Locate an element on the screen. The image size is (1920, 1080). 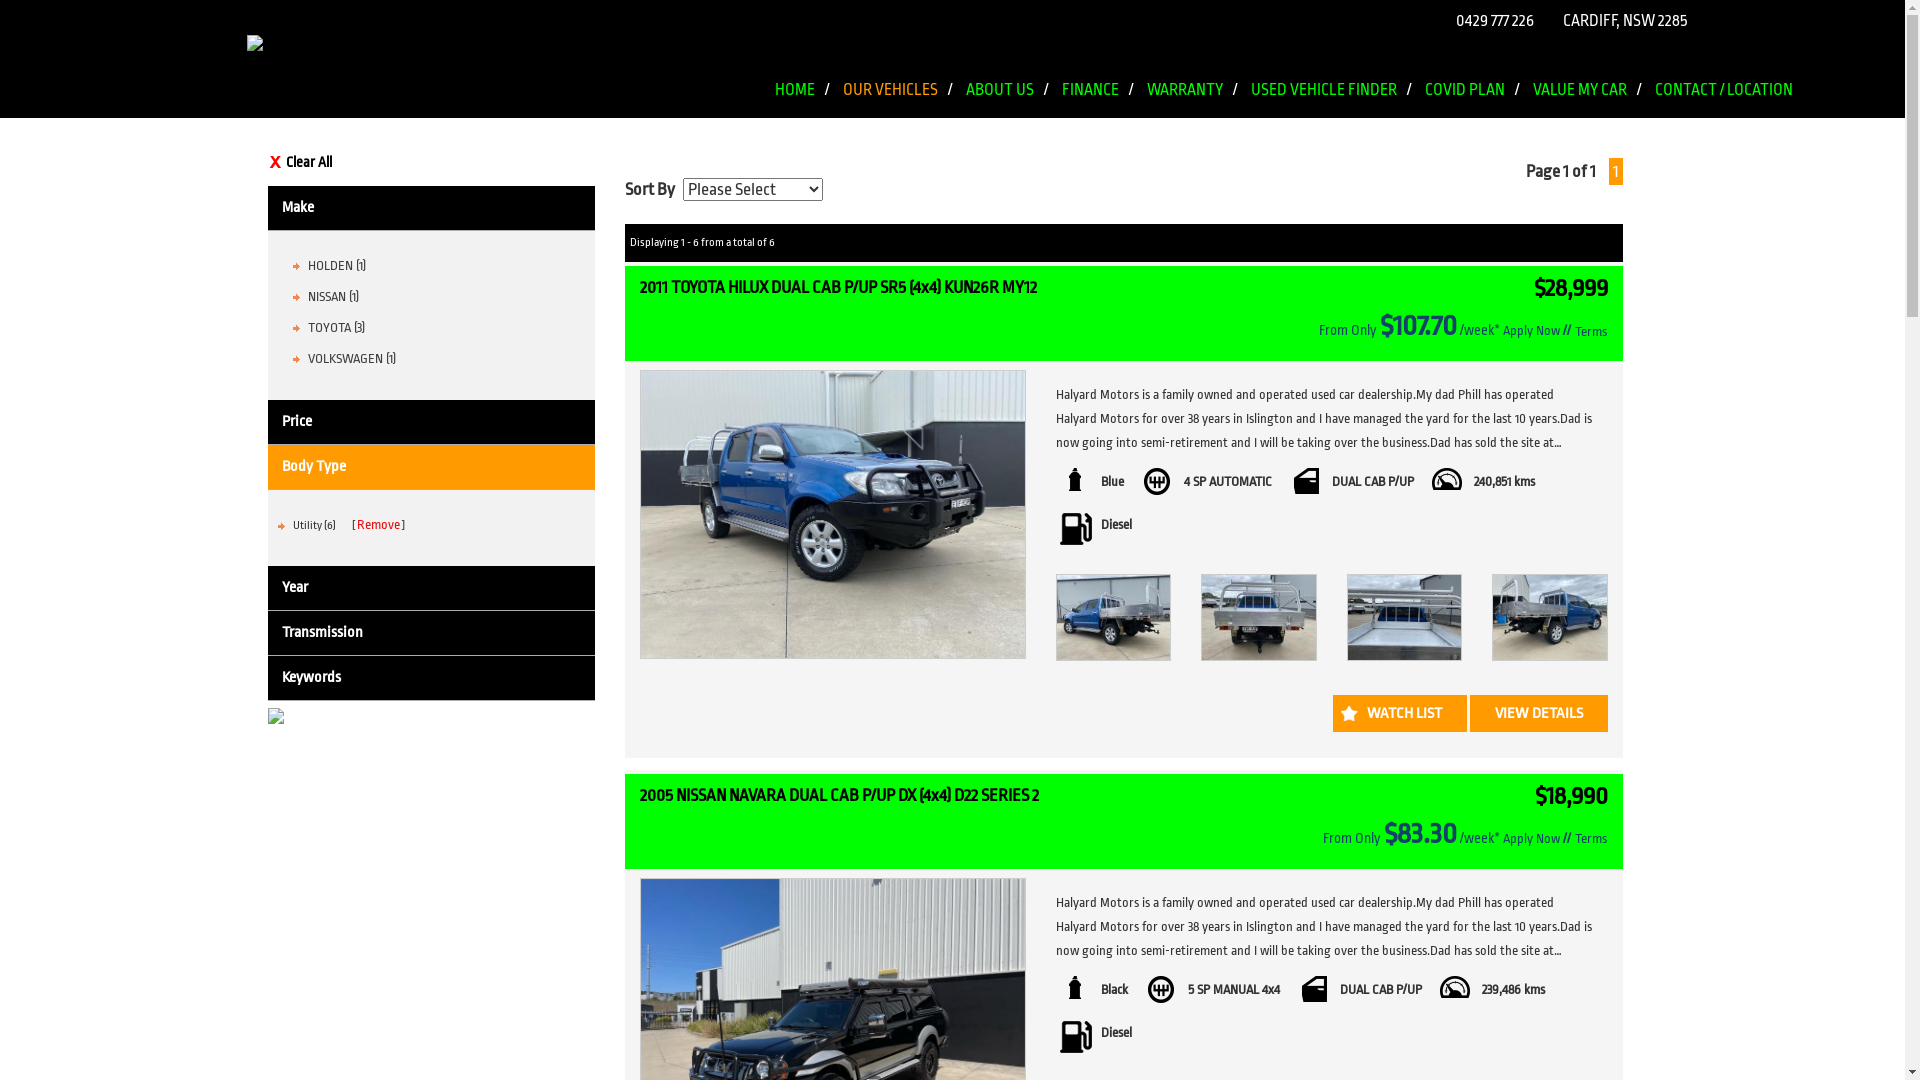
OUR VEHICLES is located at coordinates (896, 72).